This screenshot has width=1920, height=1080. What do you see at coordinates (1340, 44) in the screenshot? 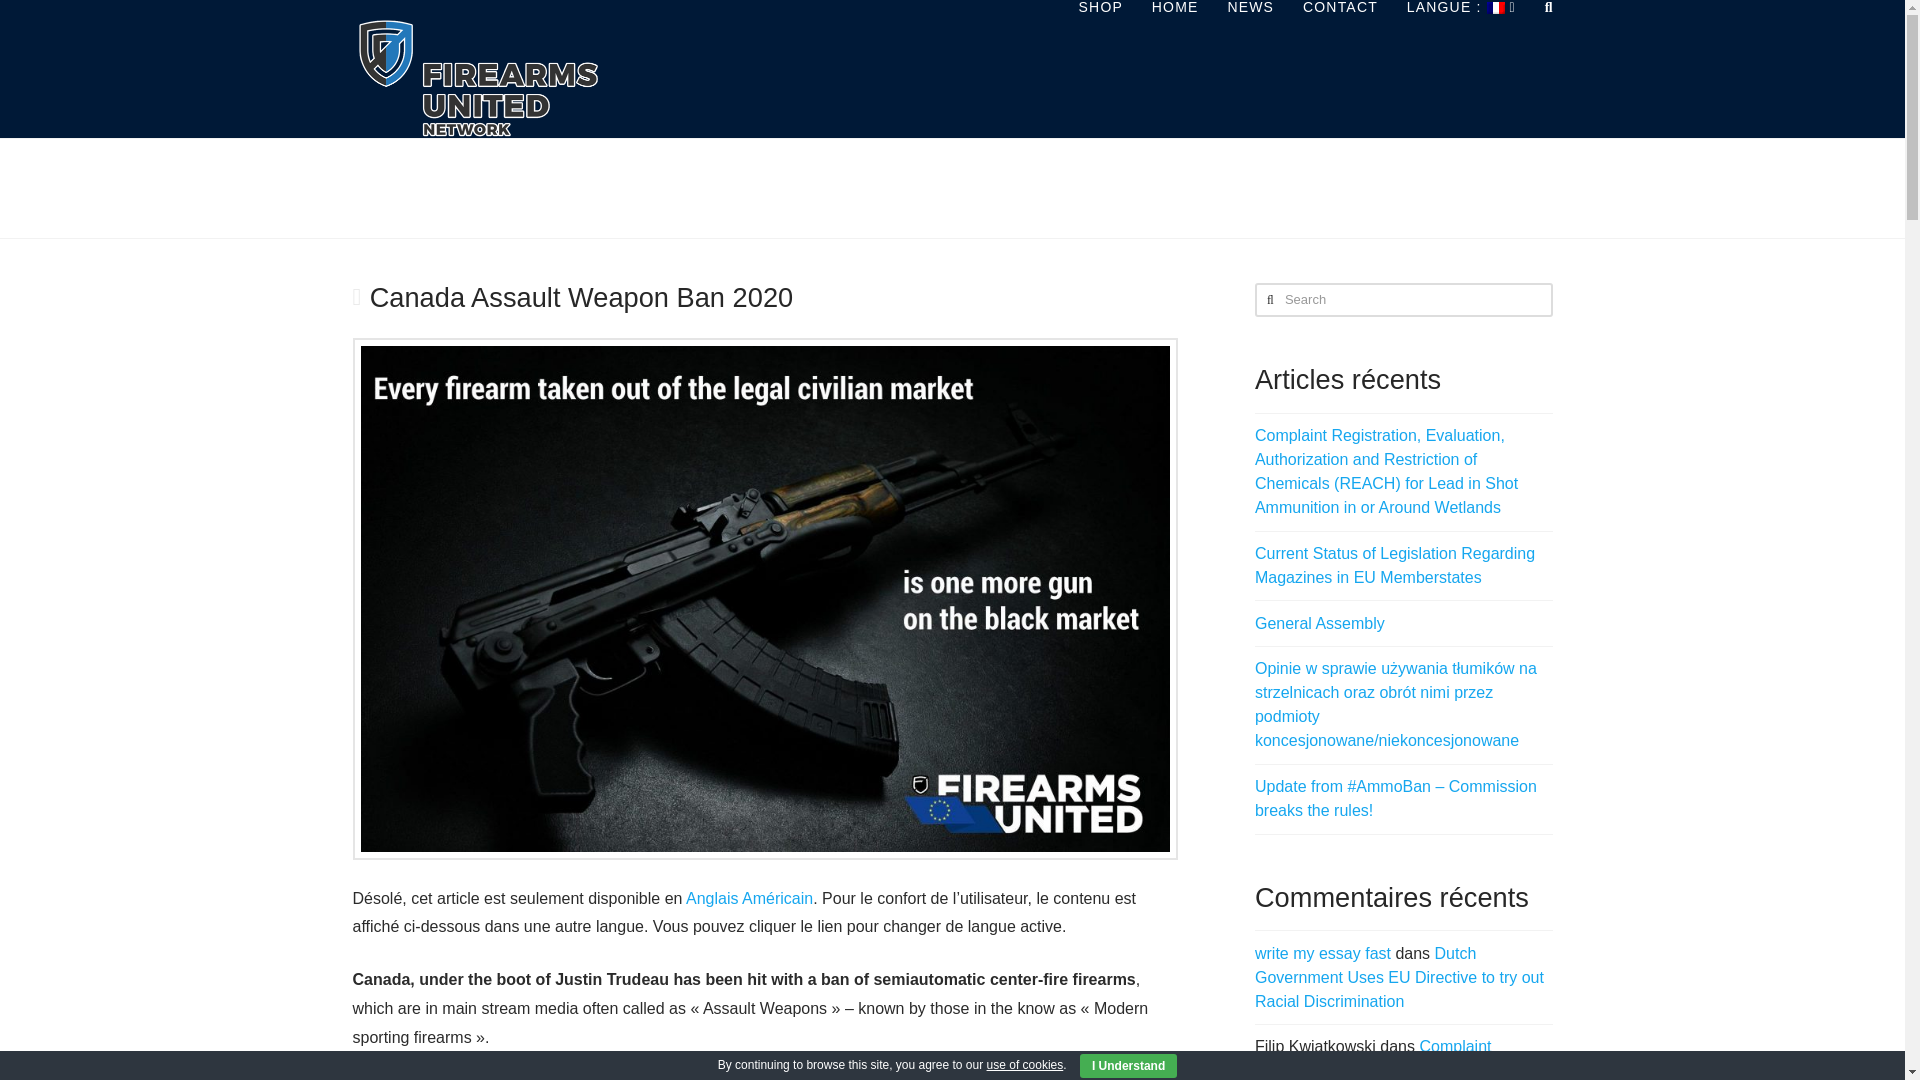
I see `CONTACT` at bounding box center [1340, 44].